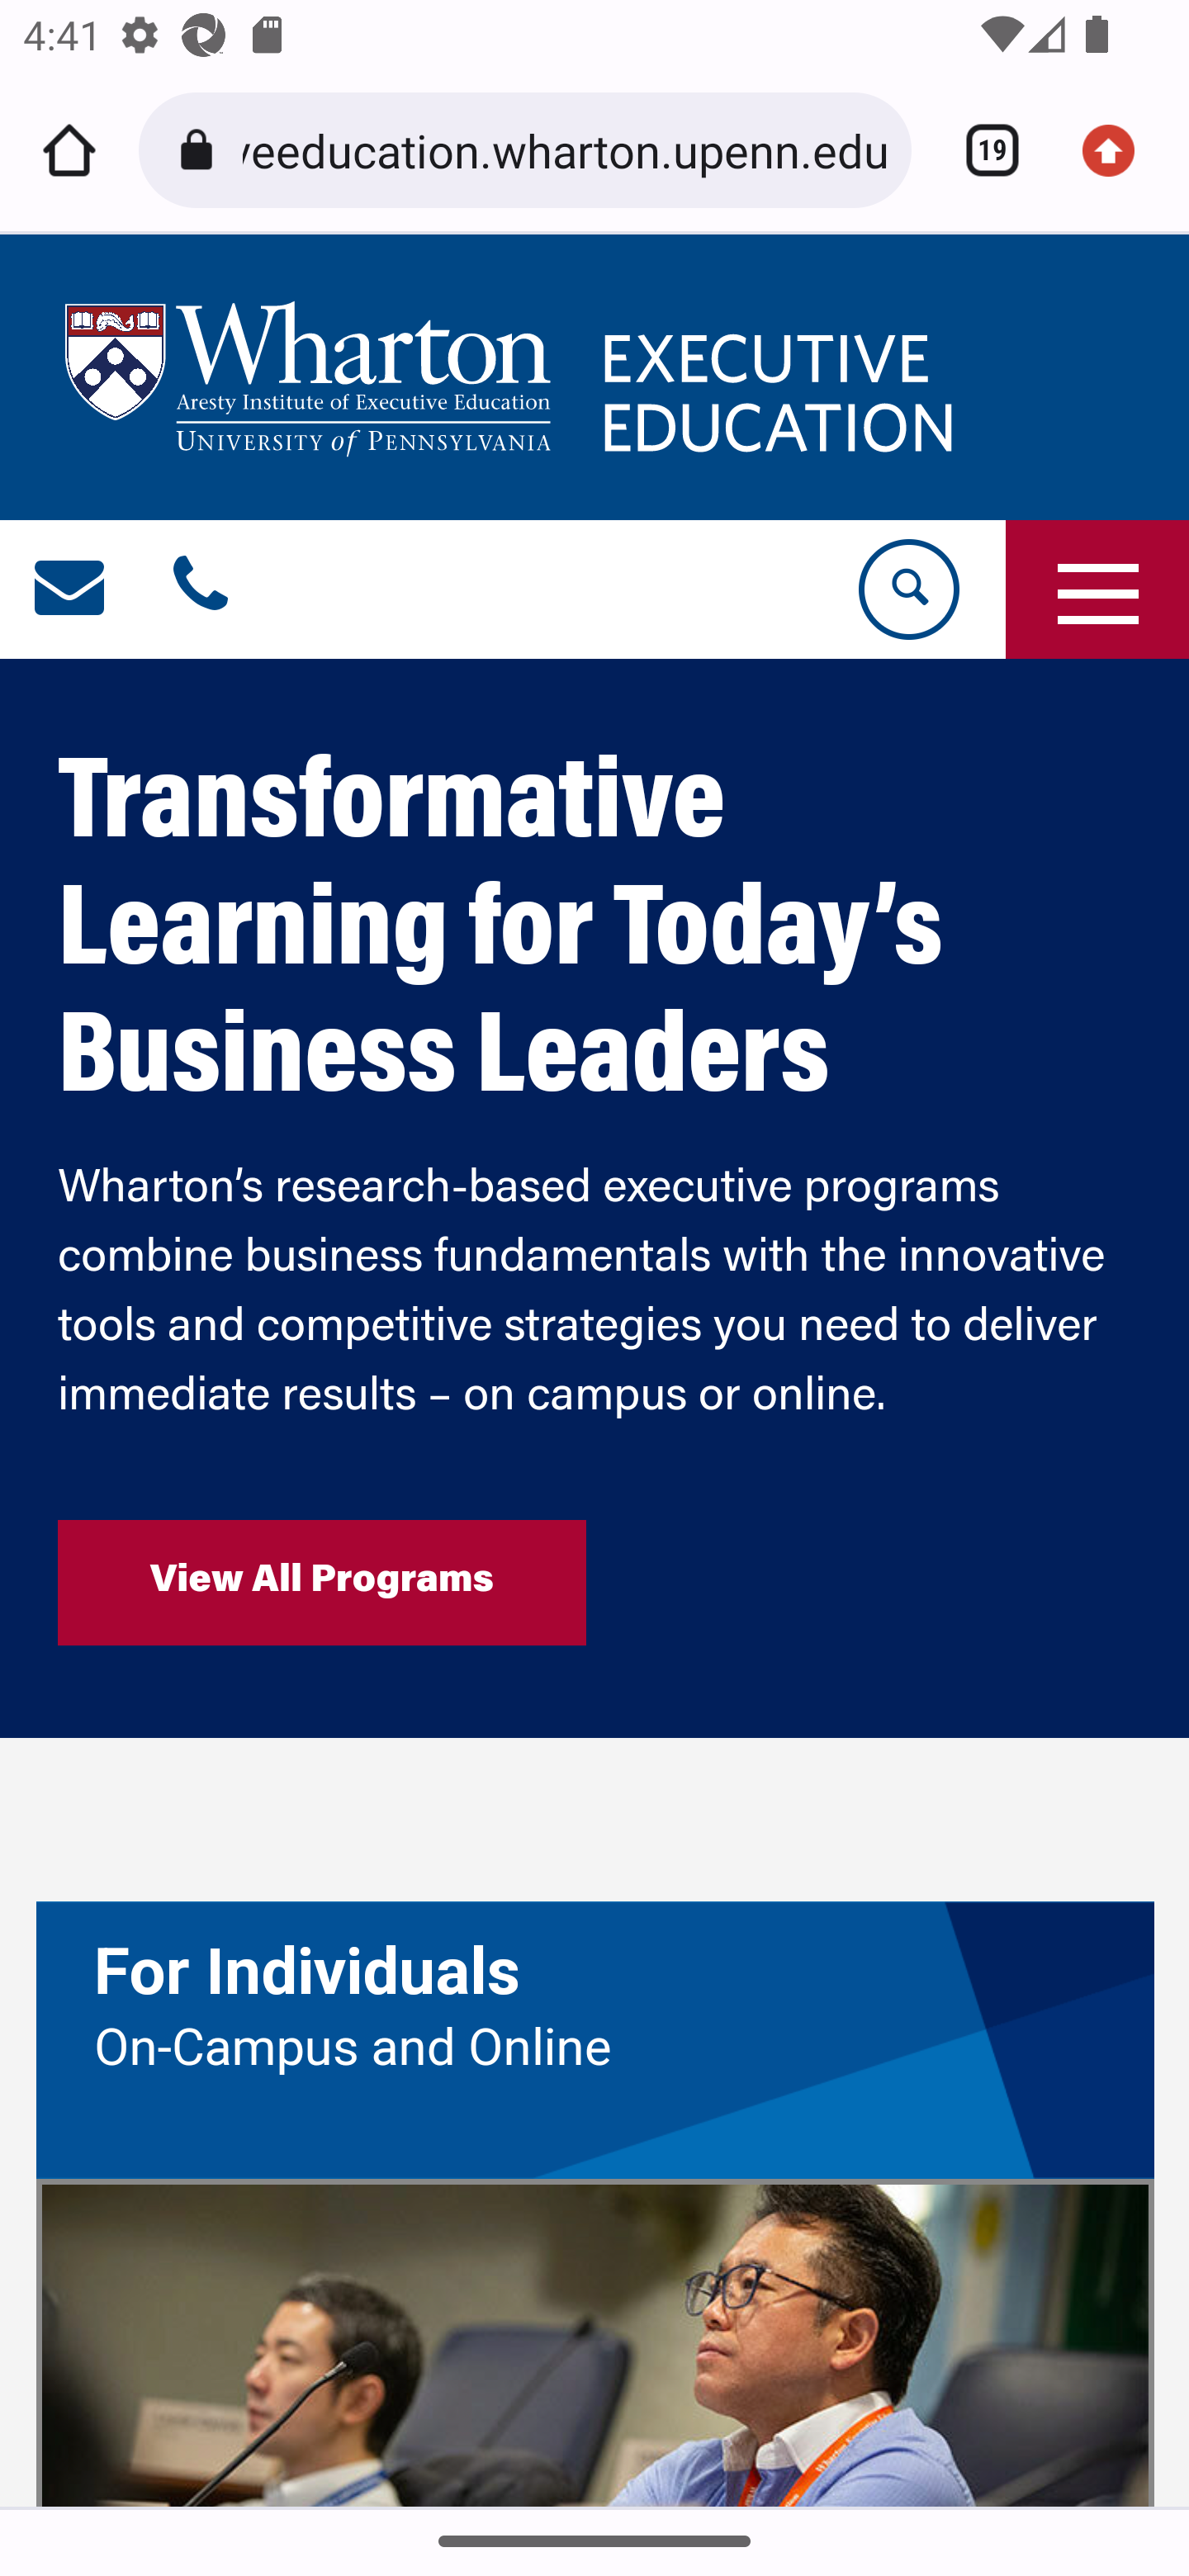 This screenshot has width=1189, height=2576. I want to click on Mobile menu toggle, so click(1097, 590).